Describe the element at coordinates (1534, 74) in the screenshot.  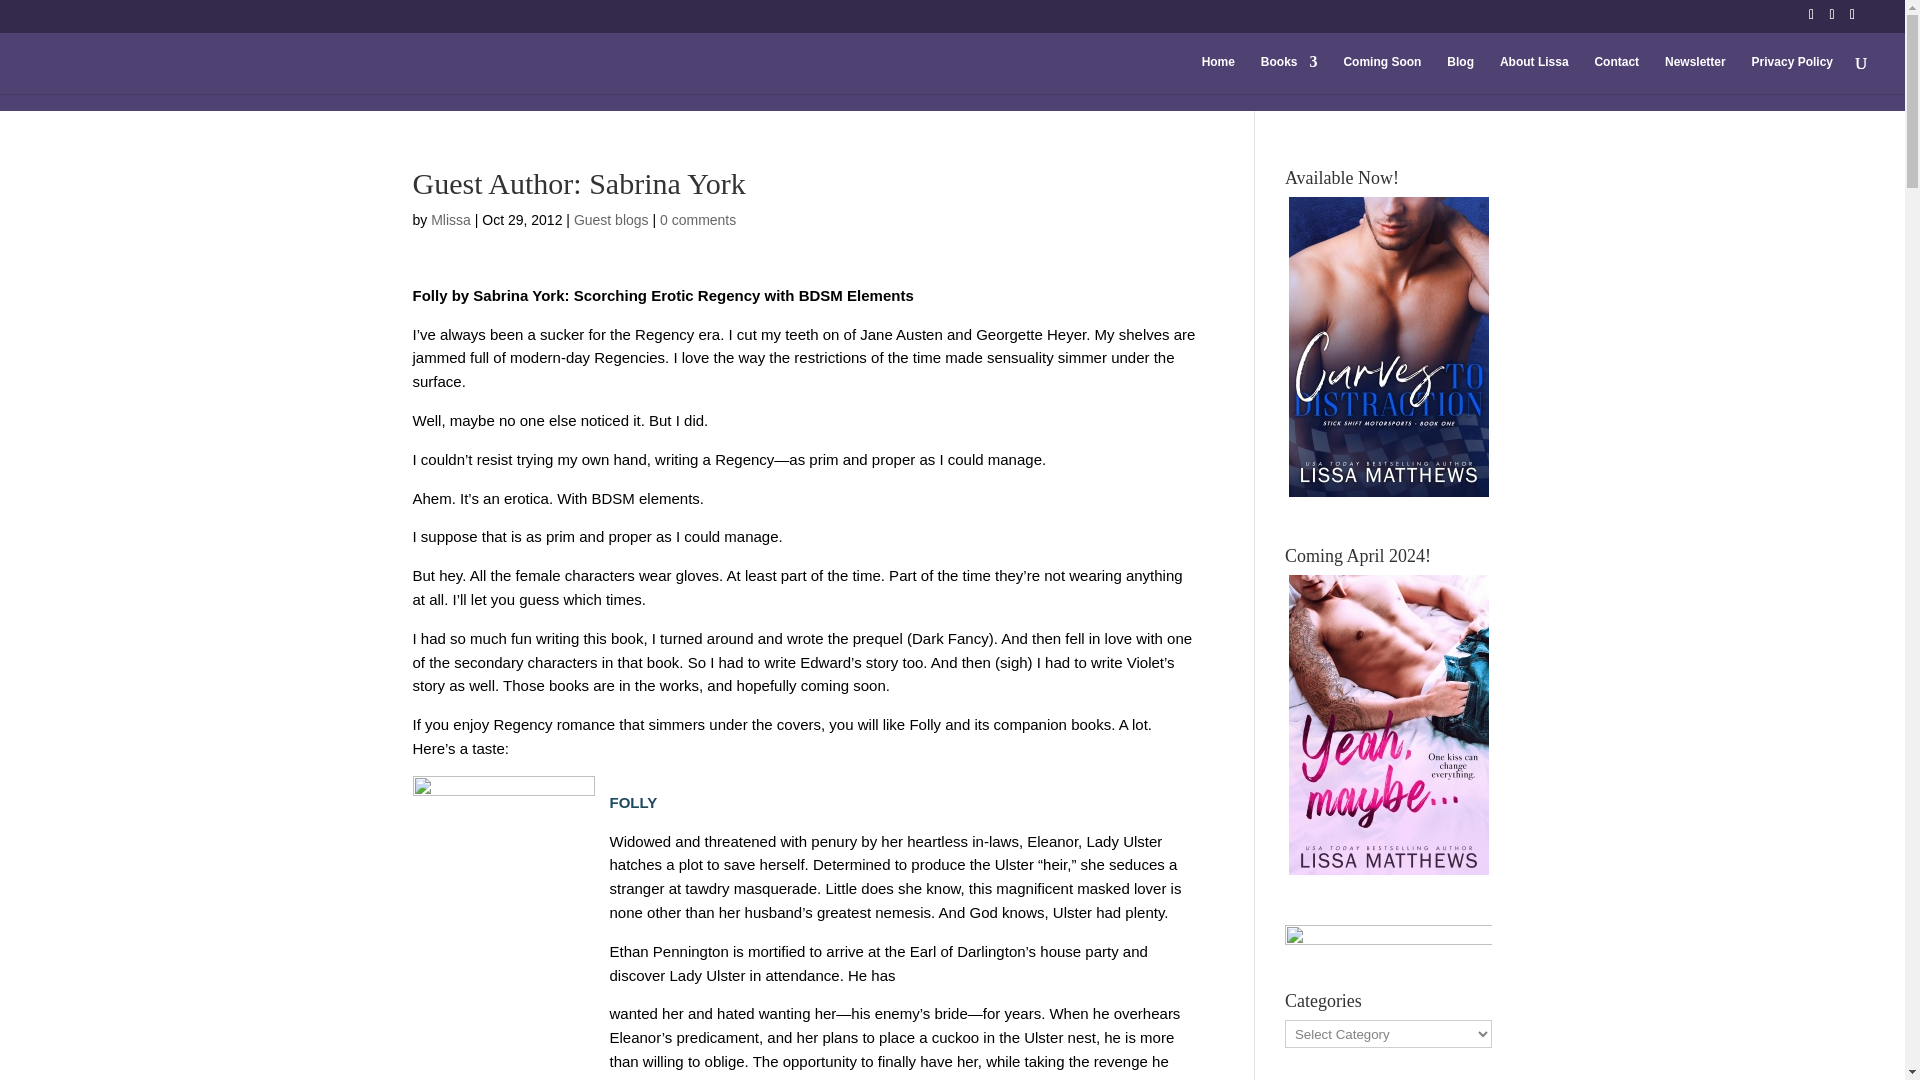
I see `About Lissa` at that location.